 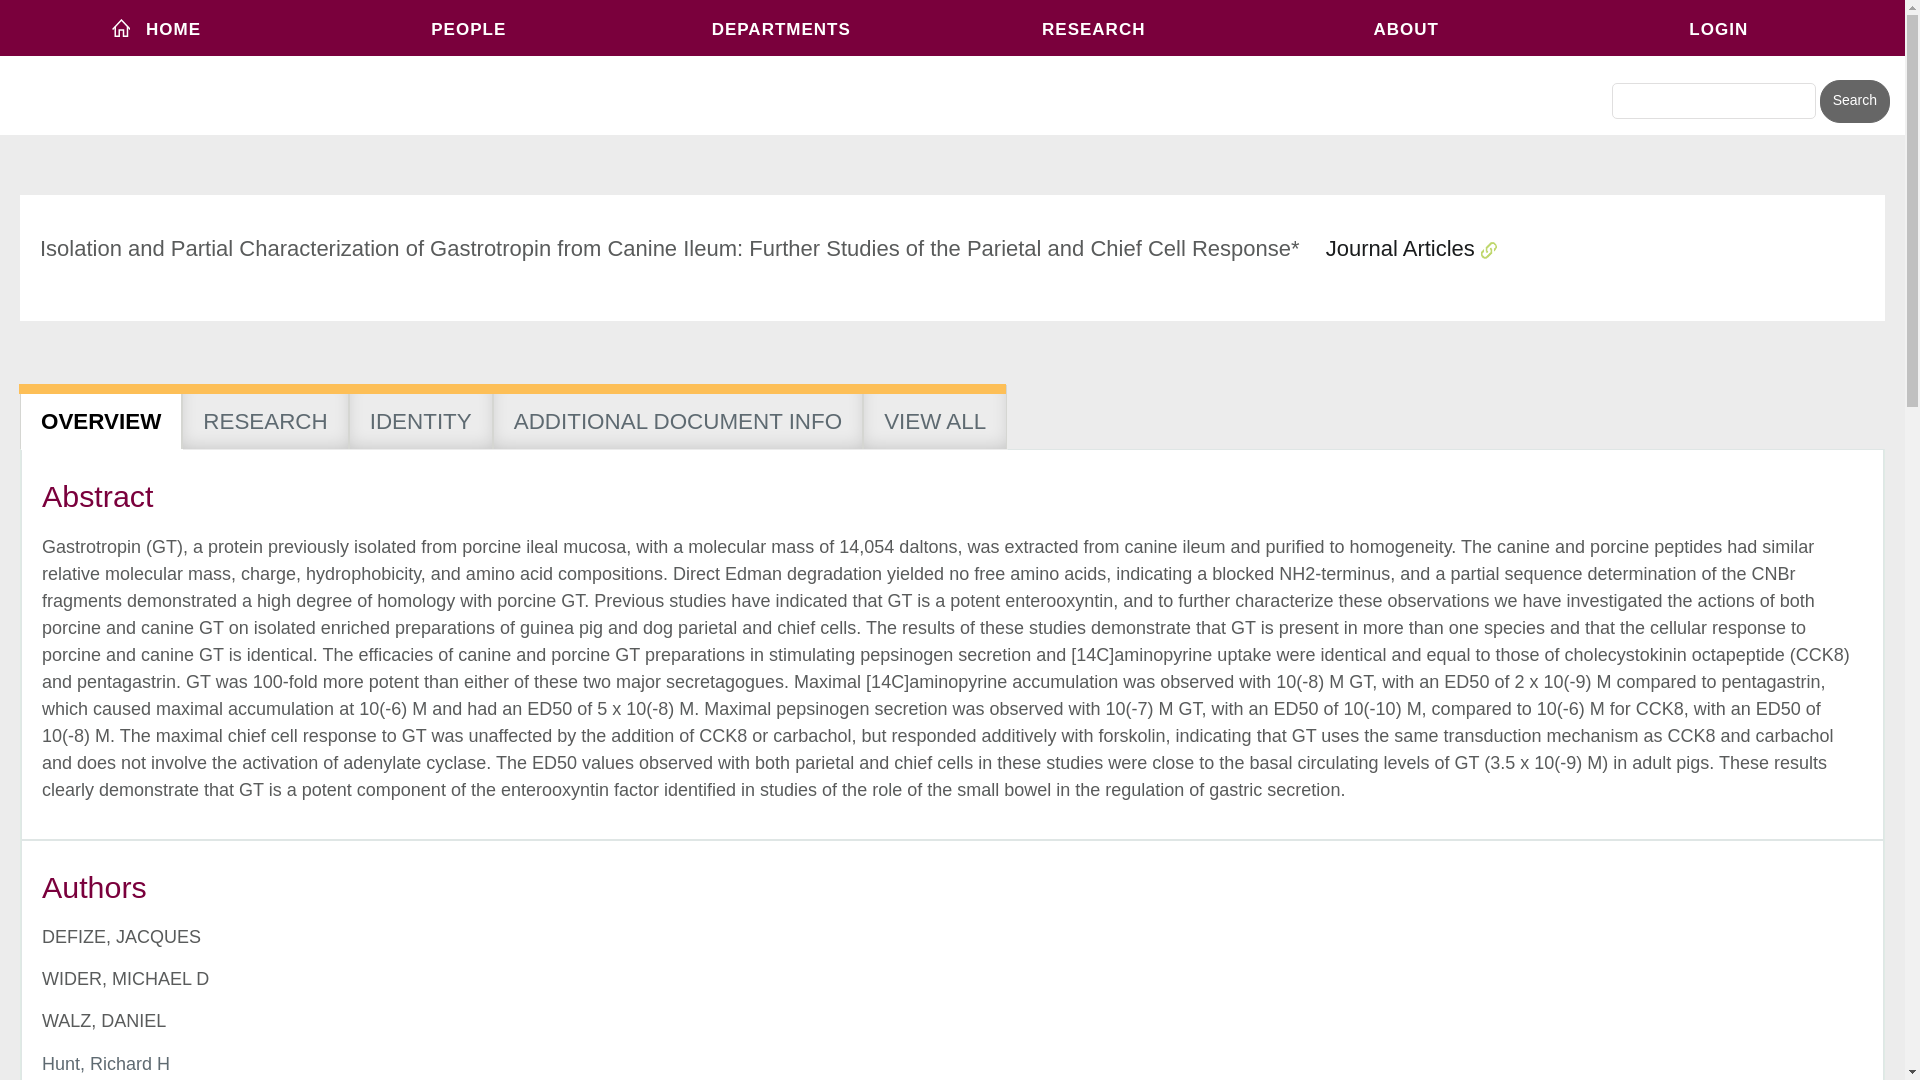 I want to click on ABOUT, so click(x=1406, y=28).